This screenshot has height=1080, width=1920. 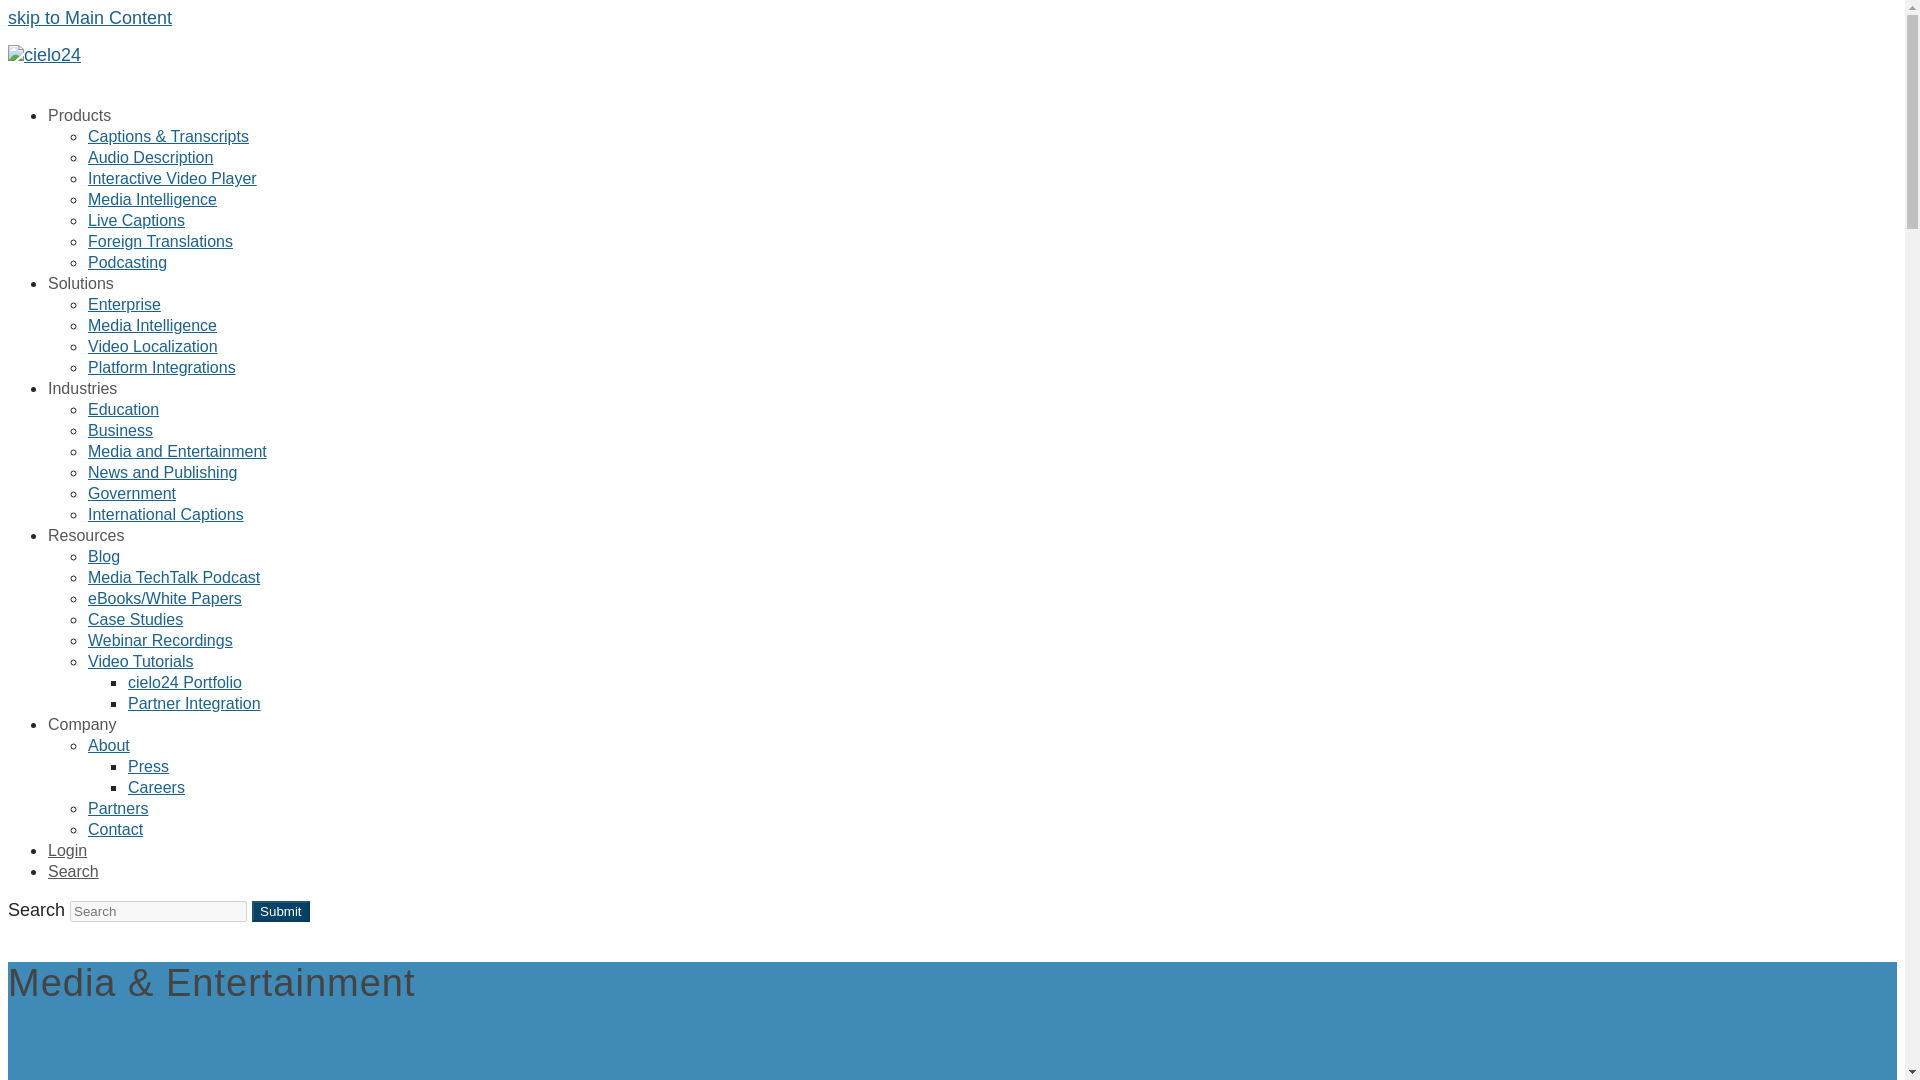 I want to click on Company, so click(x=82, y=724).